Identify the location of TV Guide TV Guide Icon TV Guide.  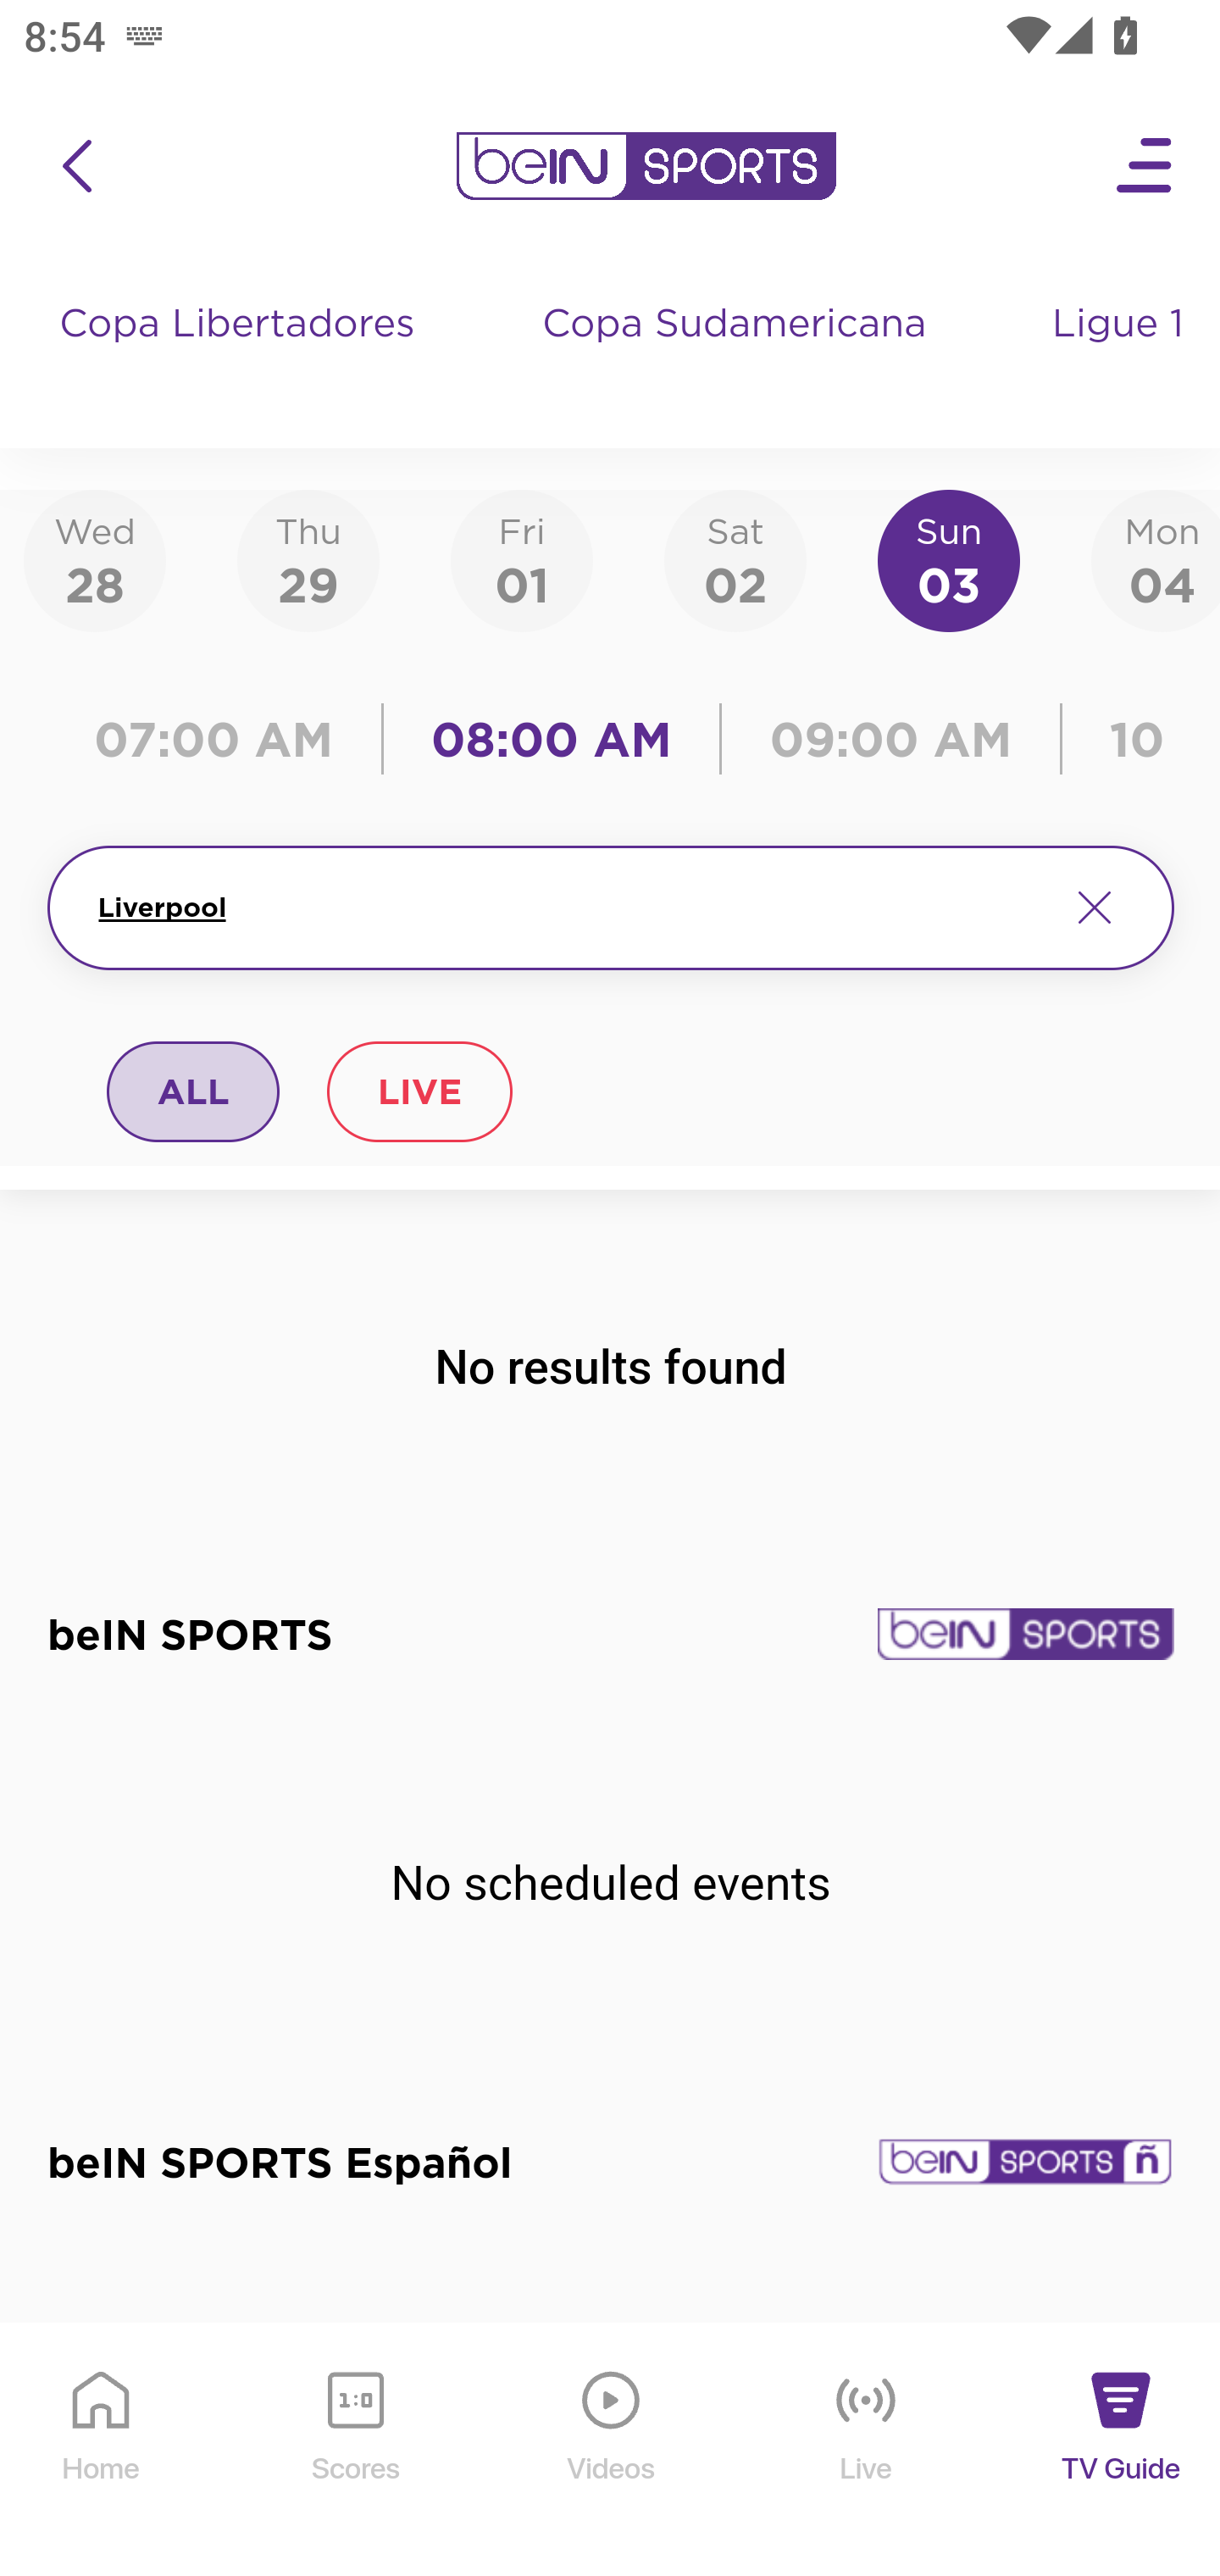
(1122, 2451).